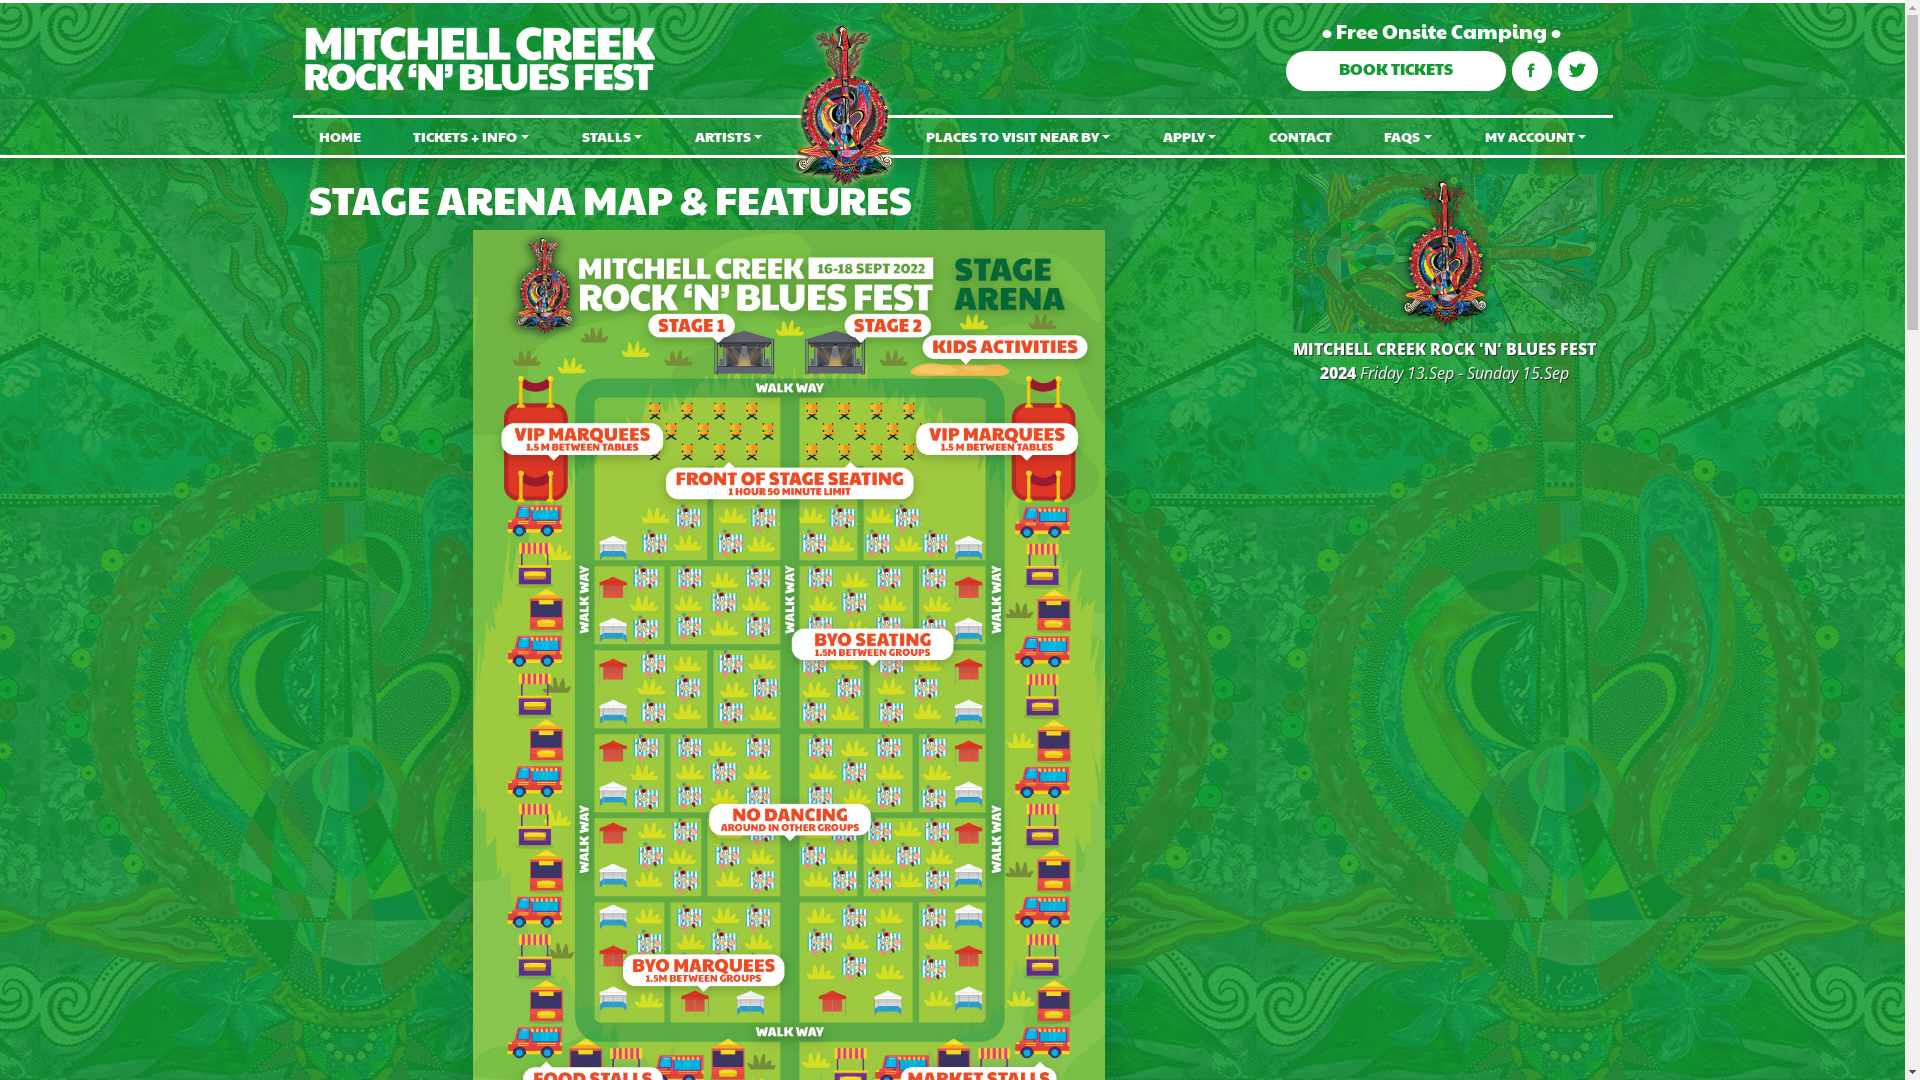  I want to click on HOME, so click(340, 136).